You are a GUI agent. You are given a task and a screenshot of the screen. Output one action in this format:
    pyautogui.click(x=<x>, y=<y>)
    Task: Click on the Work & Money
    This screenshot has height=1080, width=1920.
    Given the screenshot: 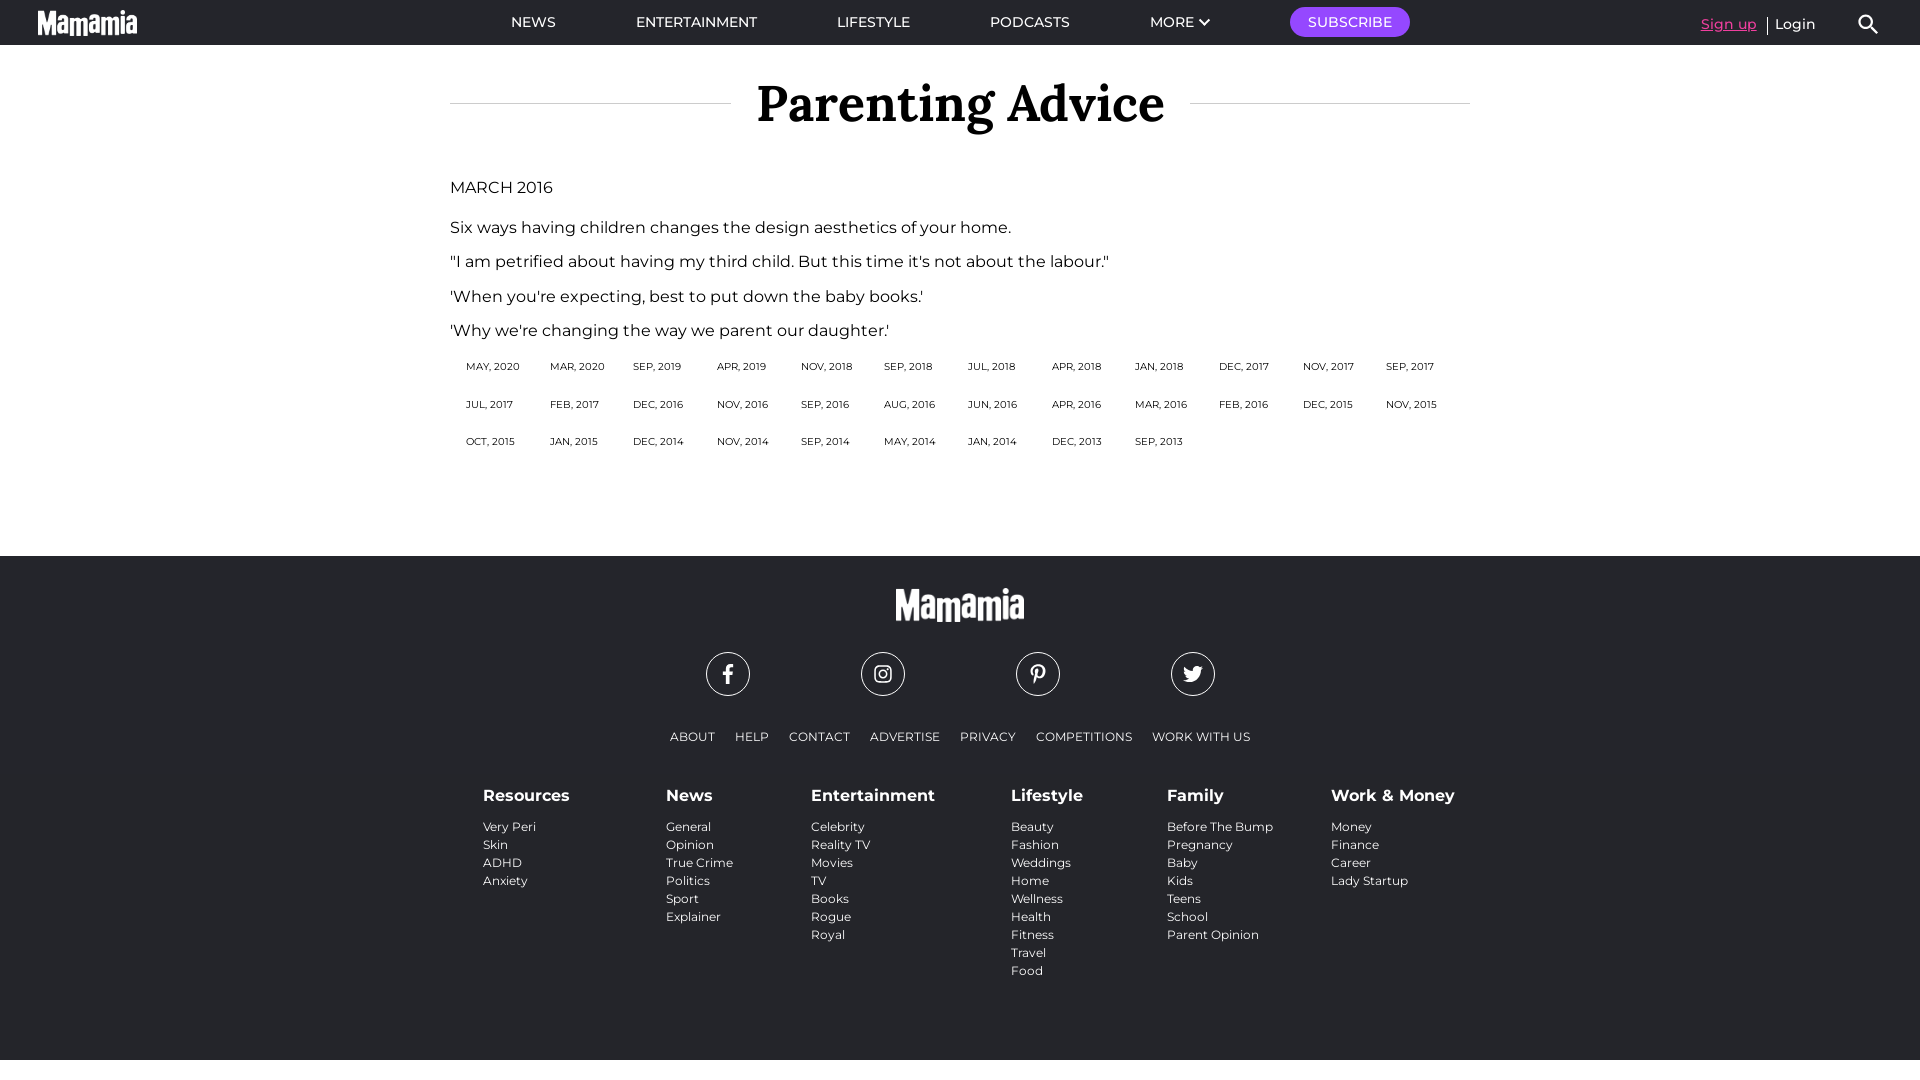 What is the action you would take?
    pyautogui.click(x=1393, y=791)
    